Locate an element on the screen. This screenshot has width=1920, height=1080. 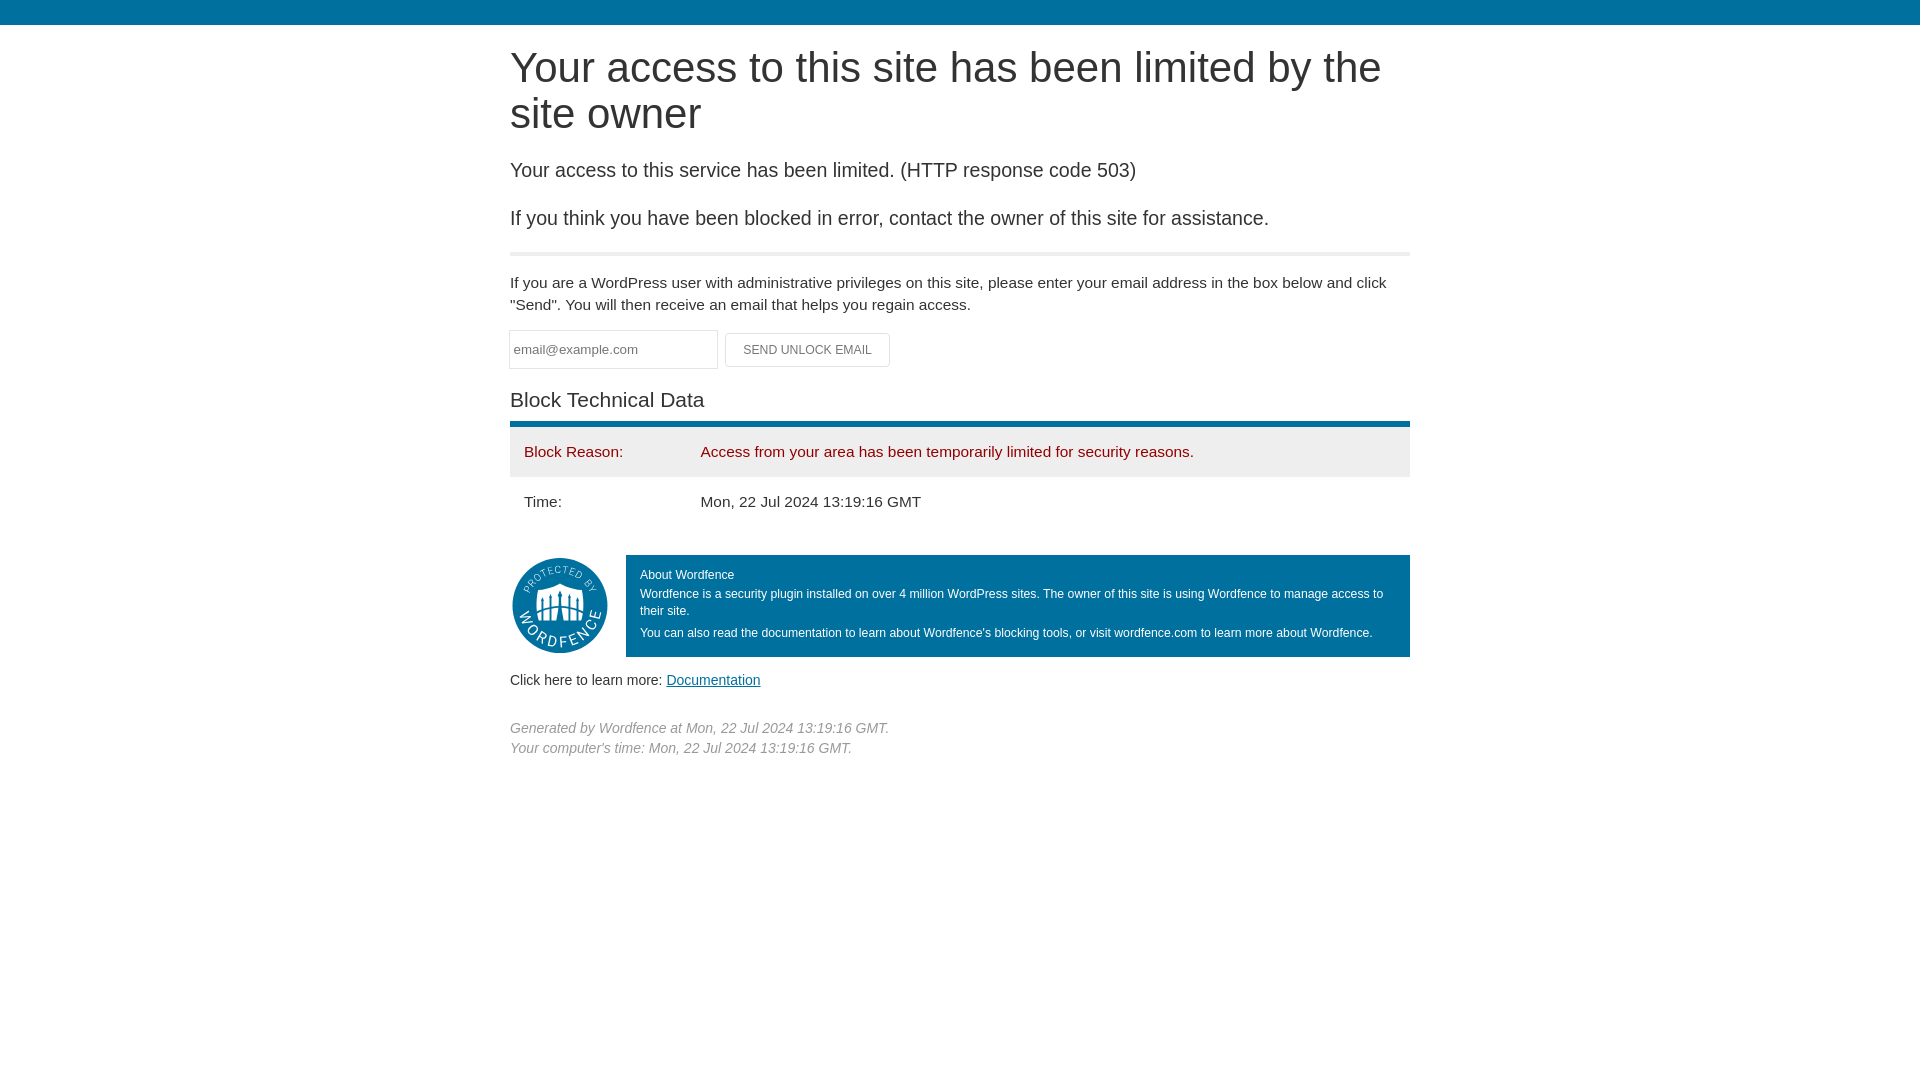
Send Unlock Email is located at coordinates (808, 350).